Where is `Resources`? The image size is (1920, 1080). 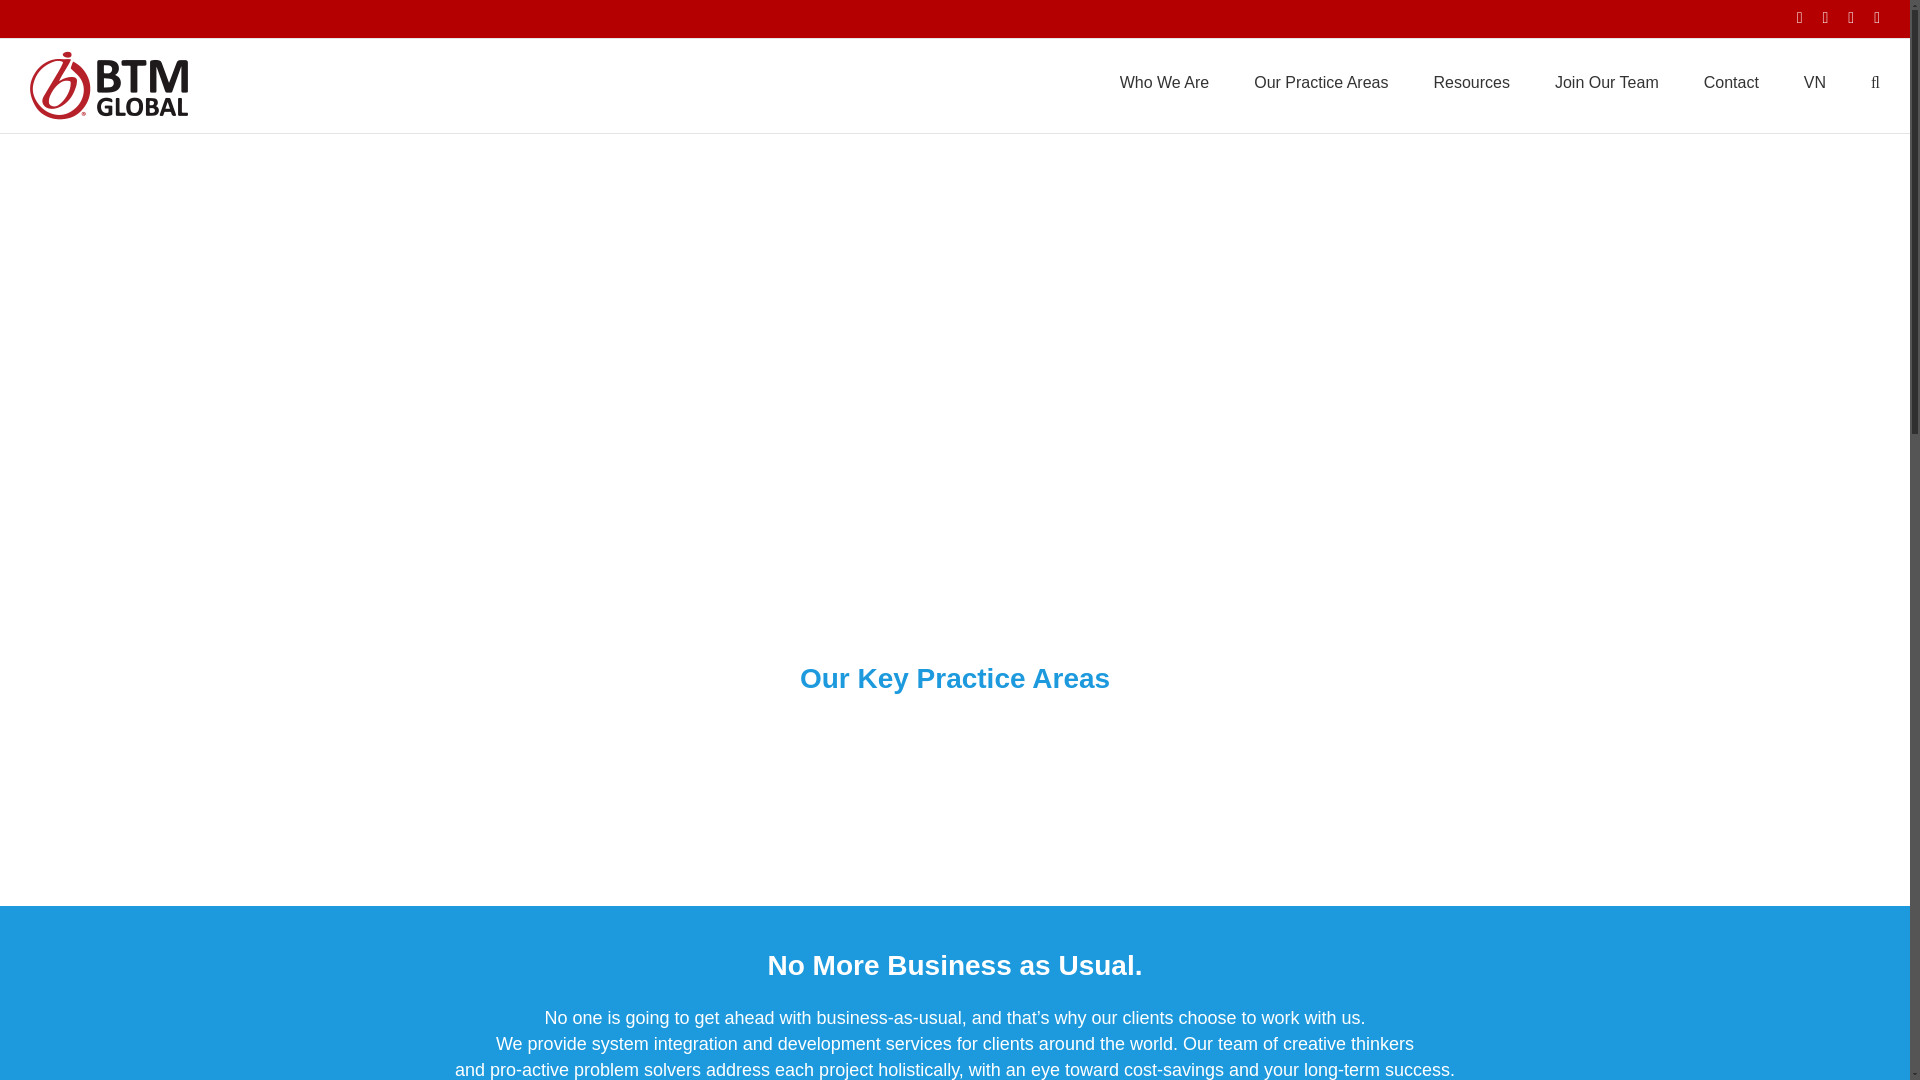 Resources is located at coordinates (1470, 80).